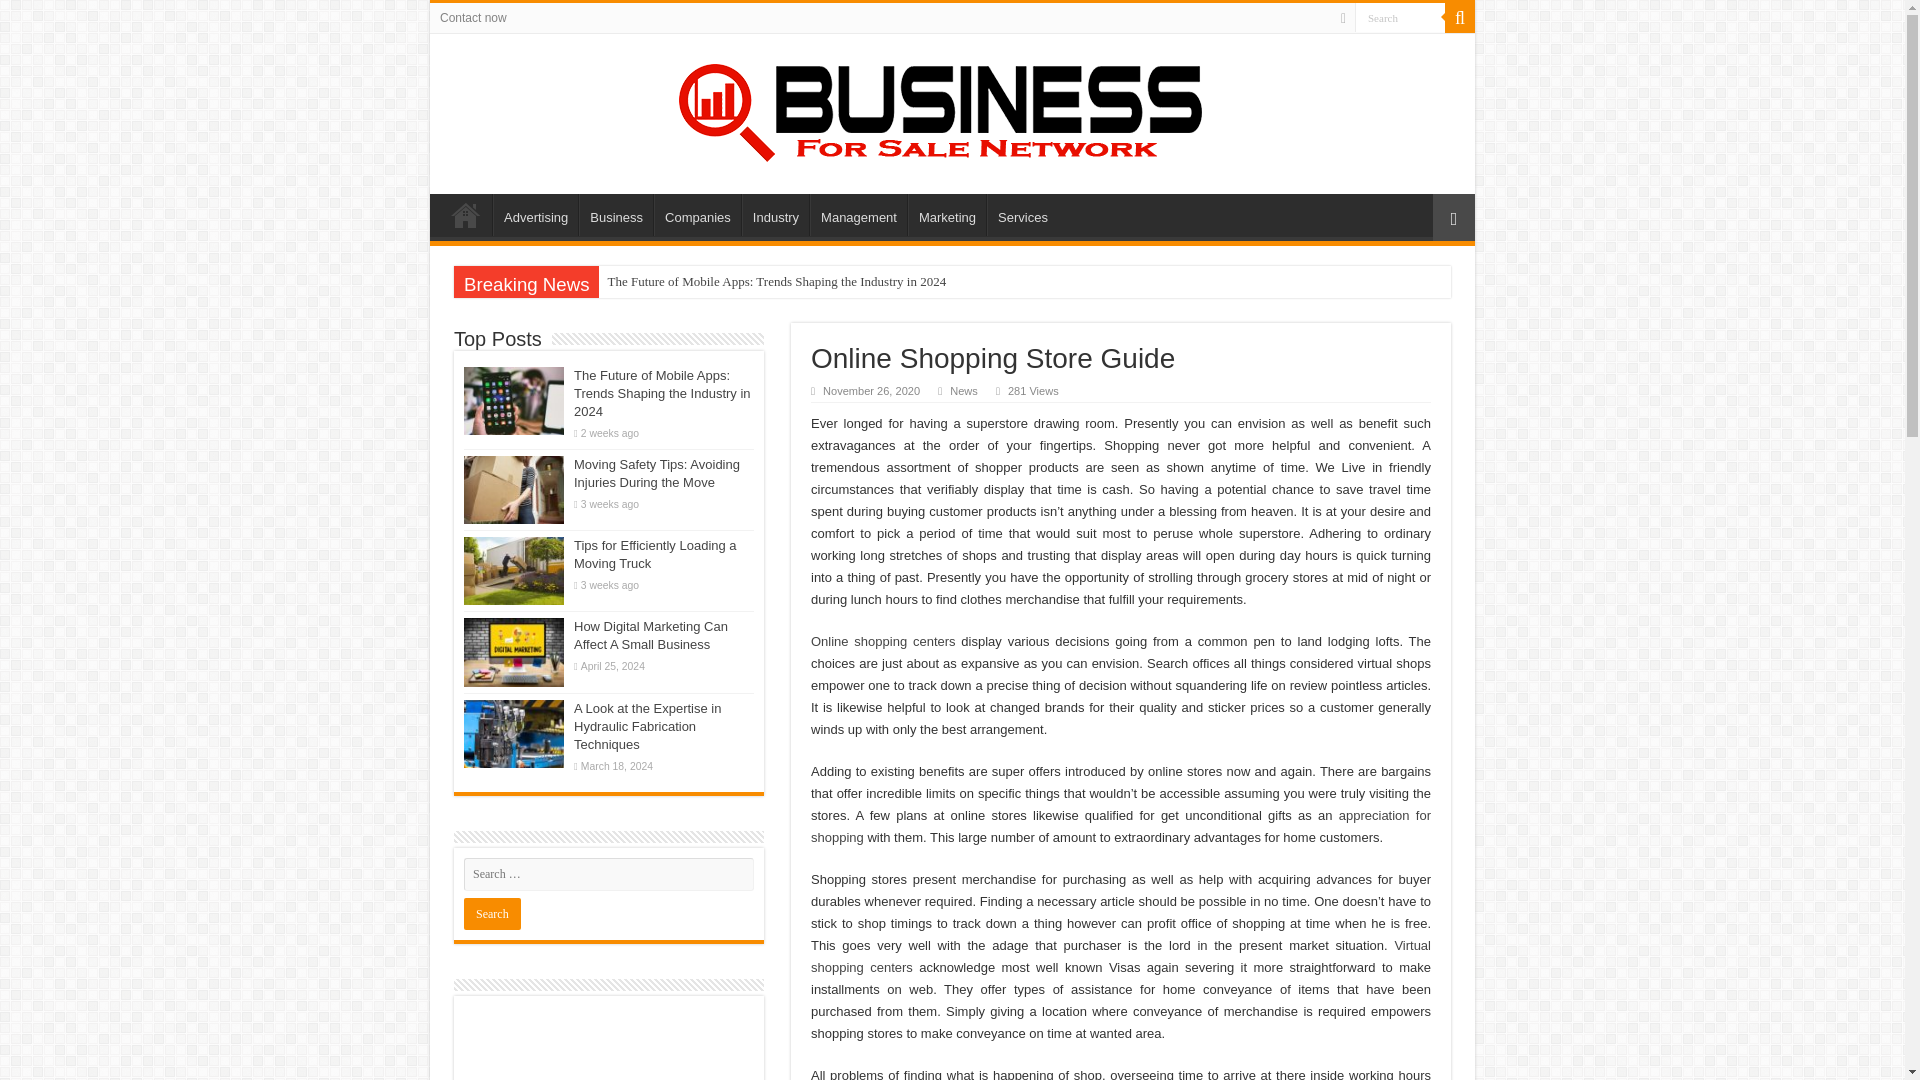 This screenshot has width=1920, height=1080. What do you see at coordinates (947, 215) in the screenshot?
I see `Marketing` at bounding box center [947, 215].